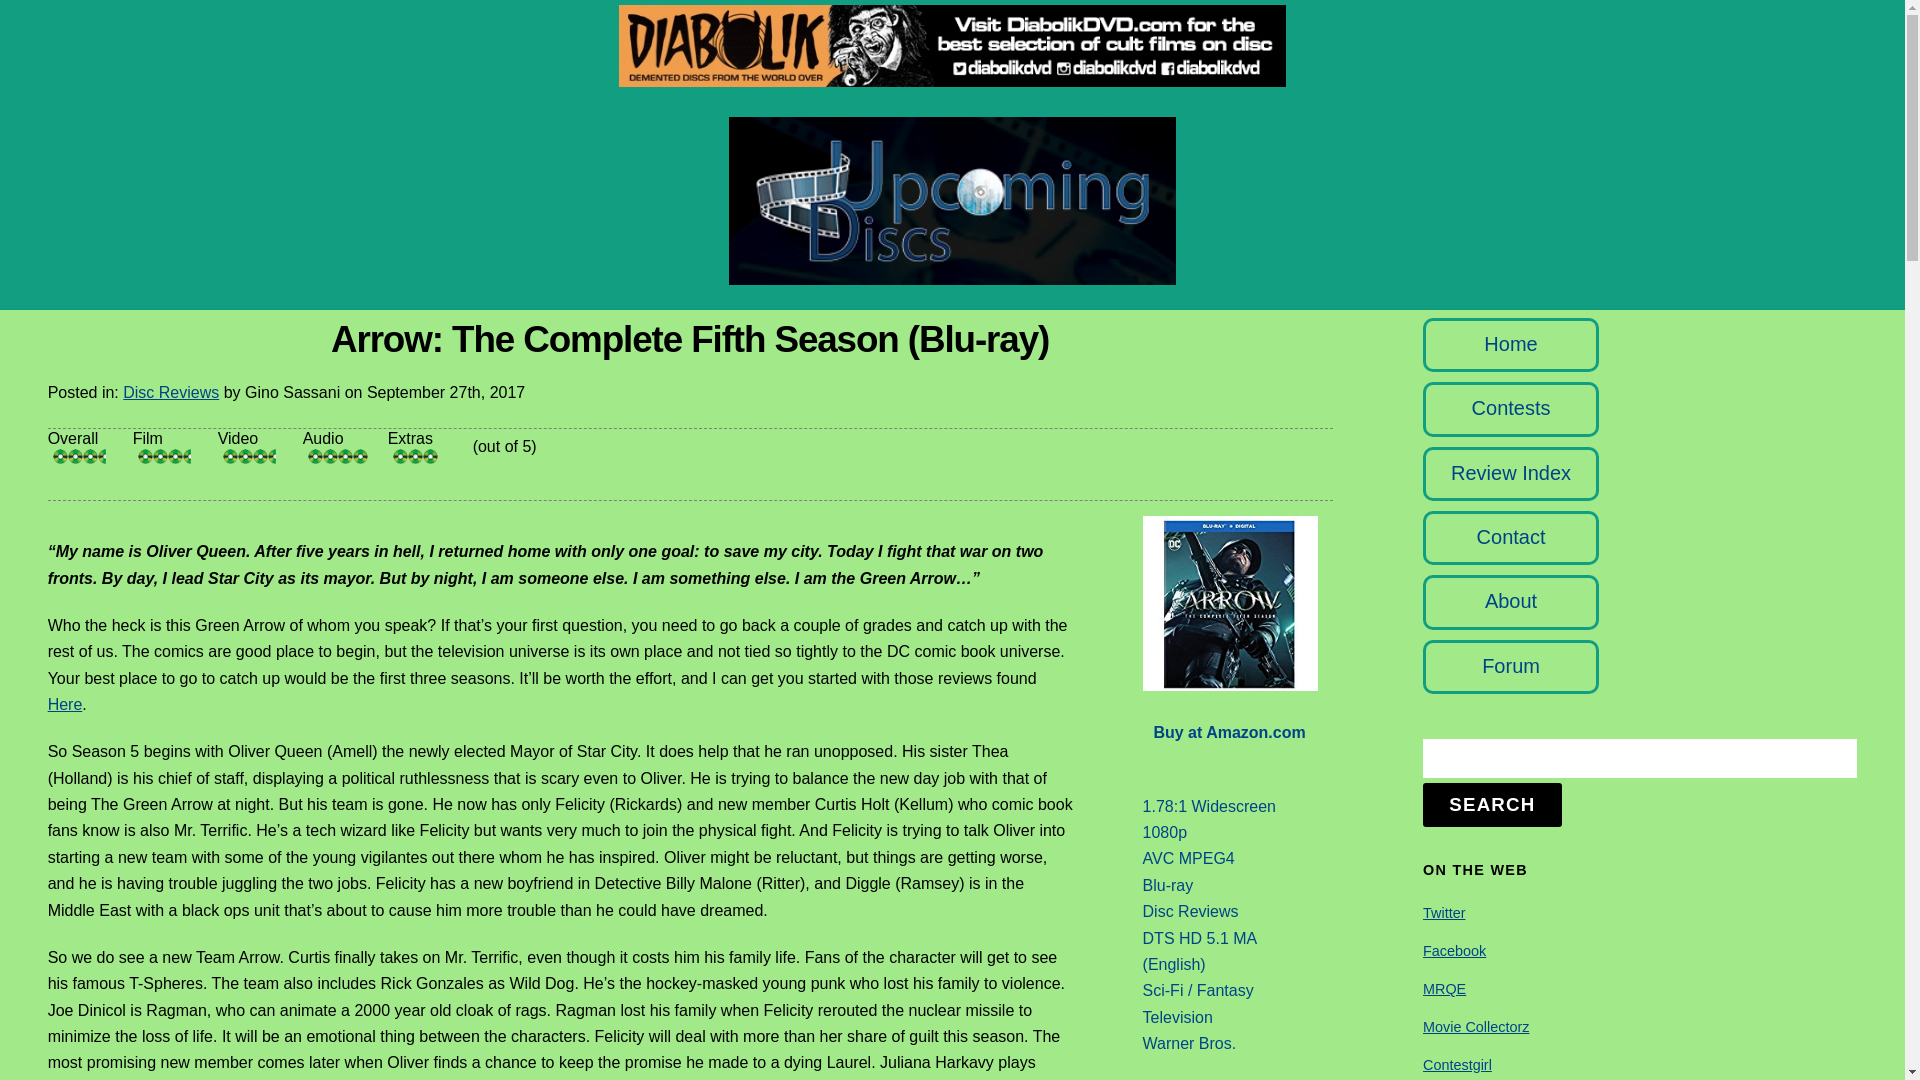 The width and height of the screenshot is (1920, 1080). Describe the element at coordinates (1189, 1042) in the screenshot. I see `Warner Bros.` at that location.